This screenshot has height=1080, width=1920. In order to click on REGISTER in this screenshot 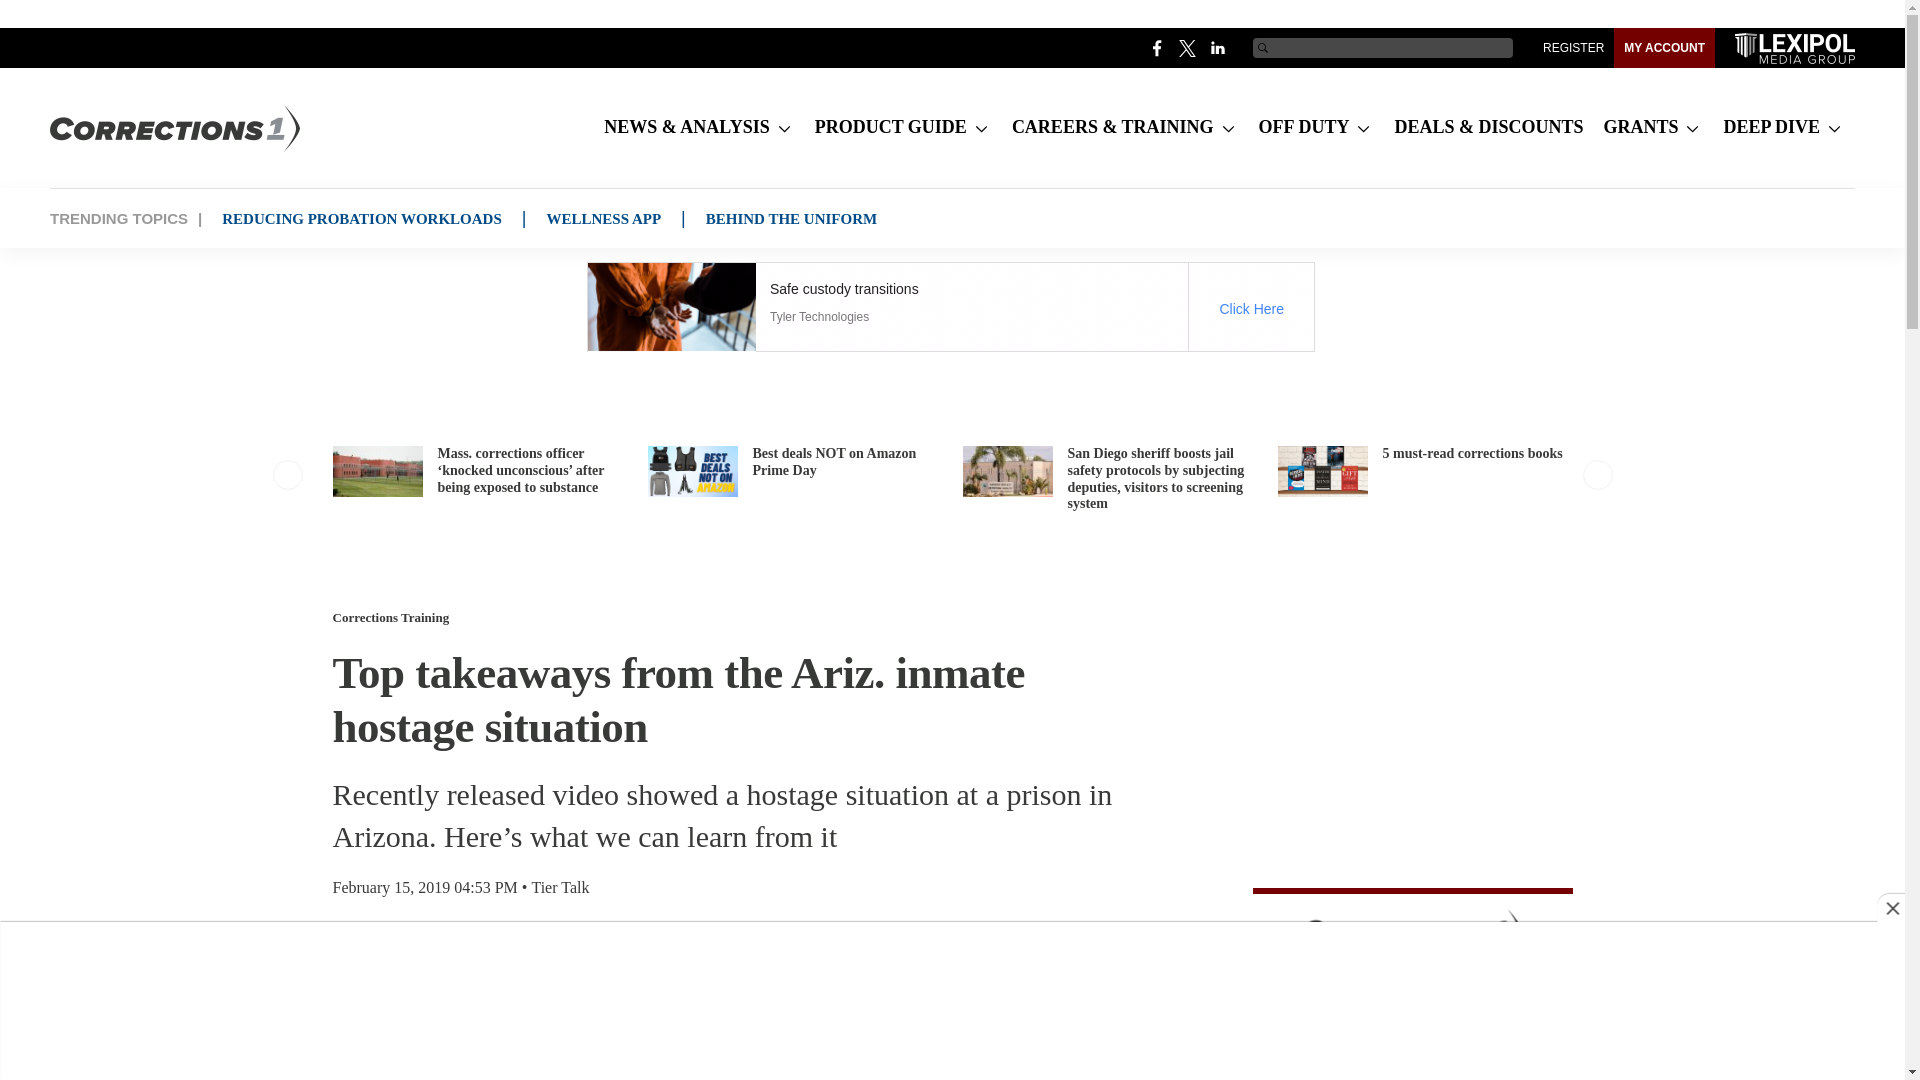, I will do `click(1573, 48)`.